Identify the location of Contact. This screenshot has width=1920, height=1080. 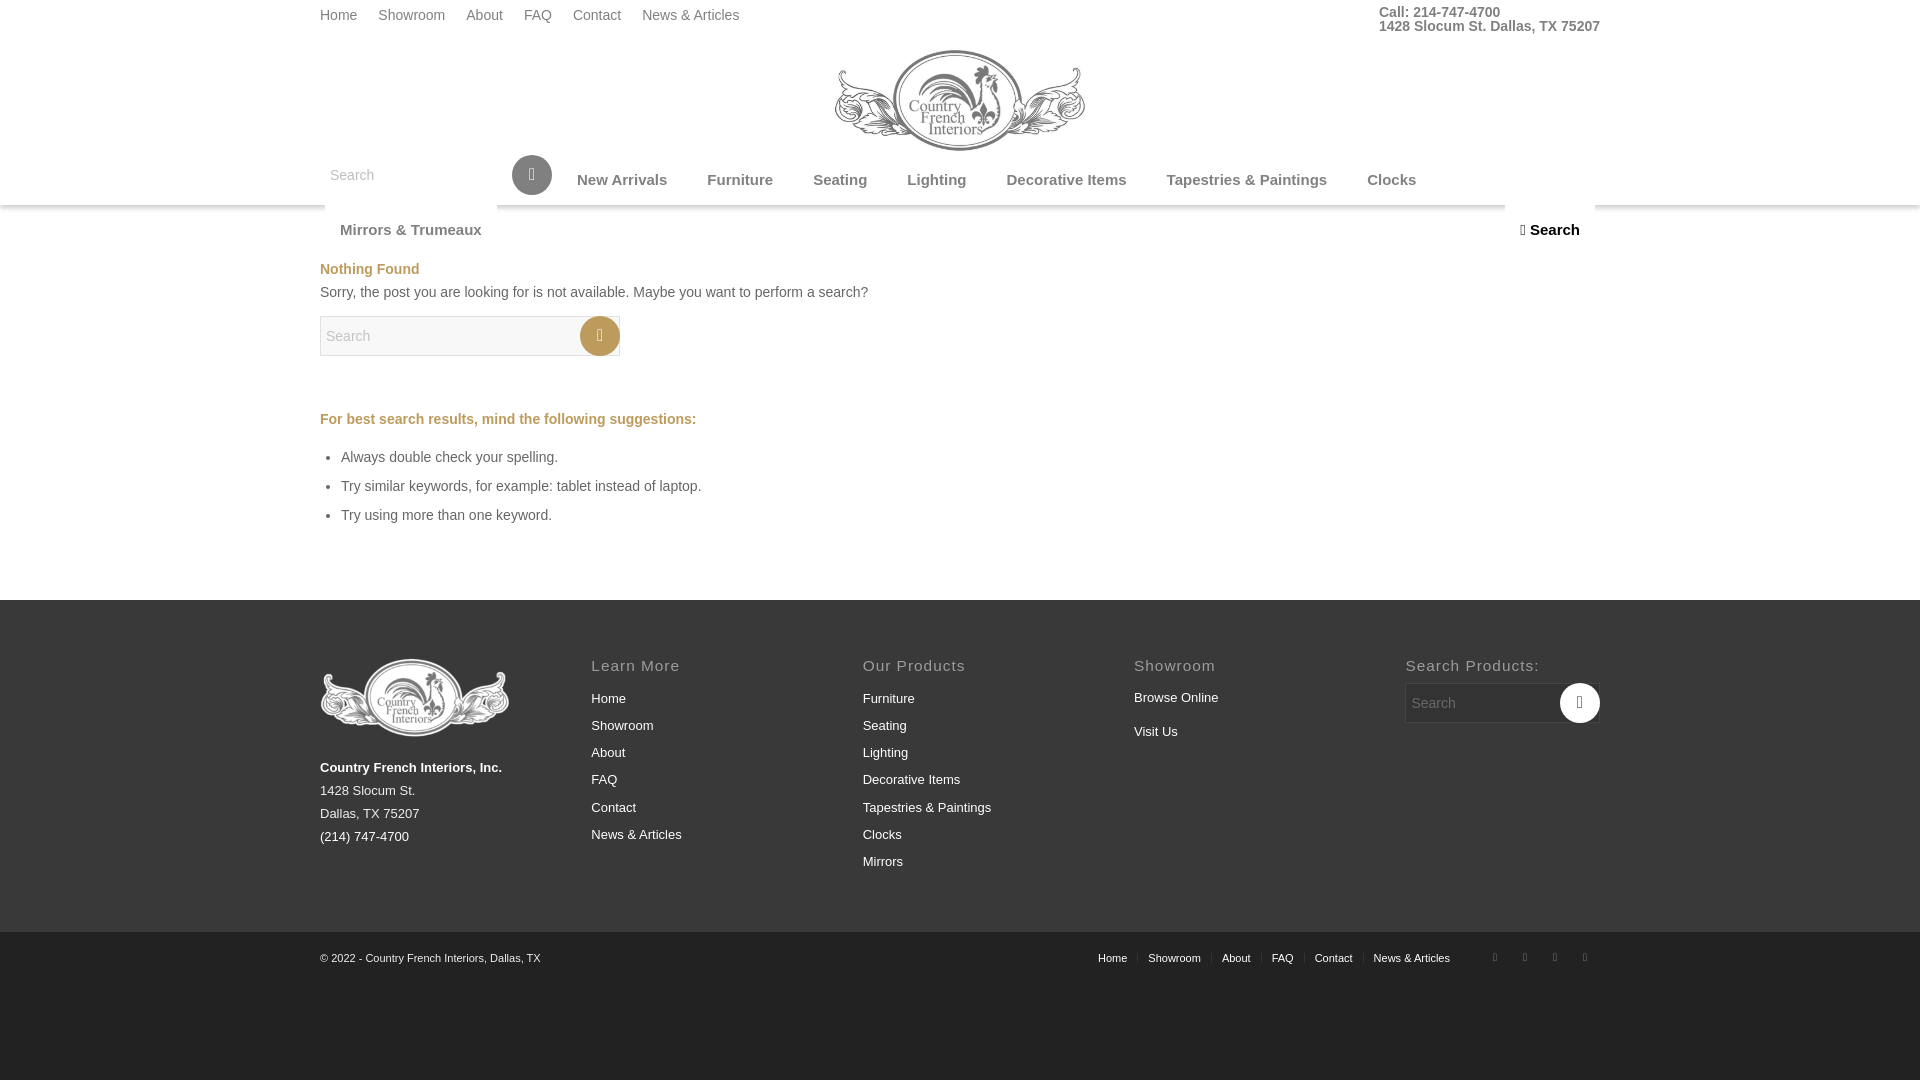
(596, 15).